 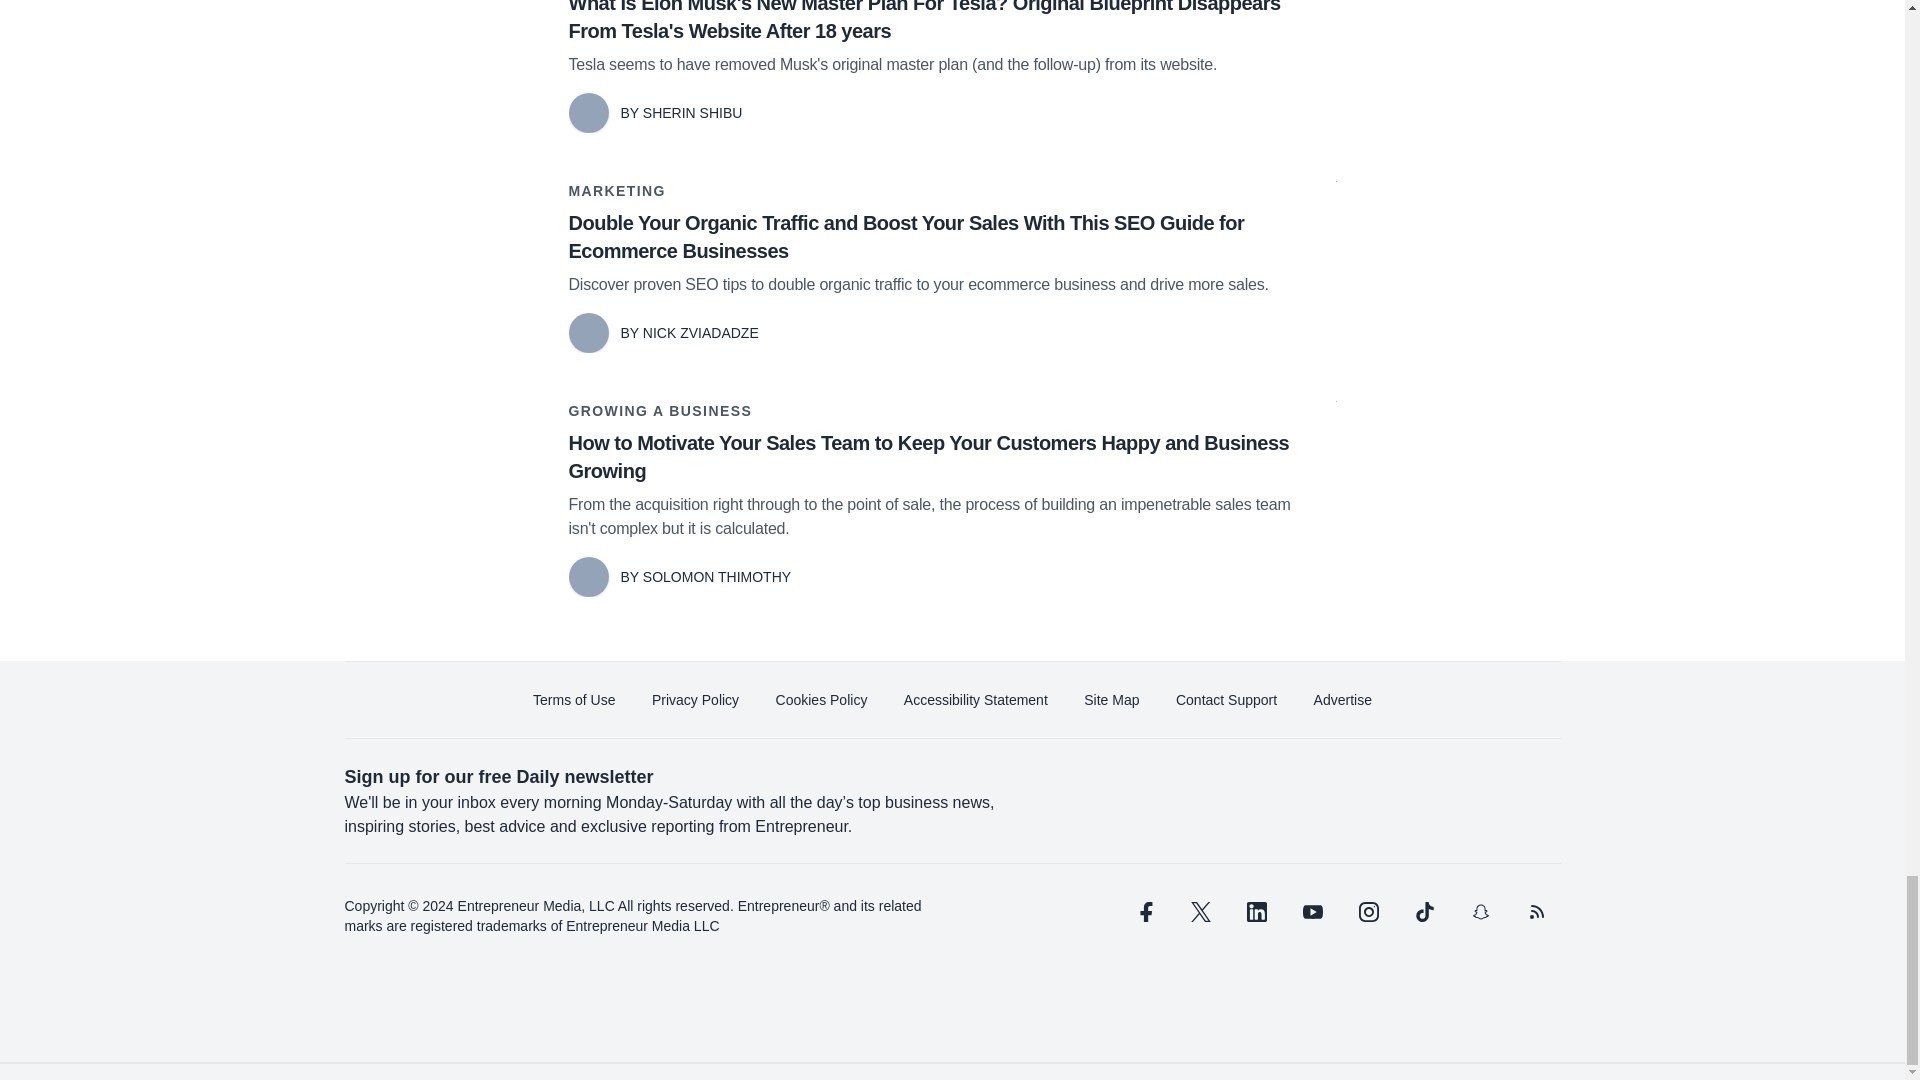 What do you see at coordinates (1143, 912) in the screenshot?
I see `facebook` at bounding box center [1143, 912].